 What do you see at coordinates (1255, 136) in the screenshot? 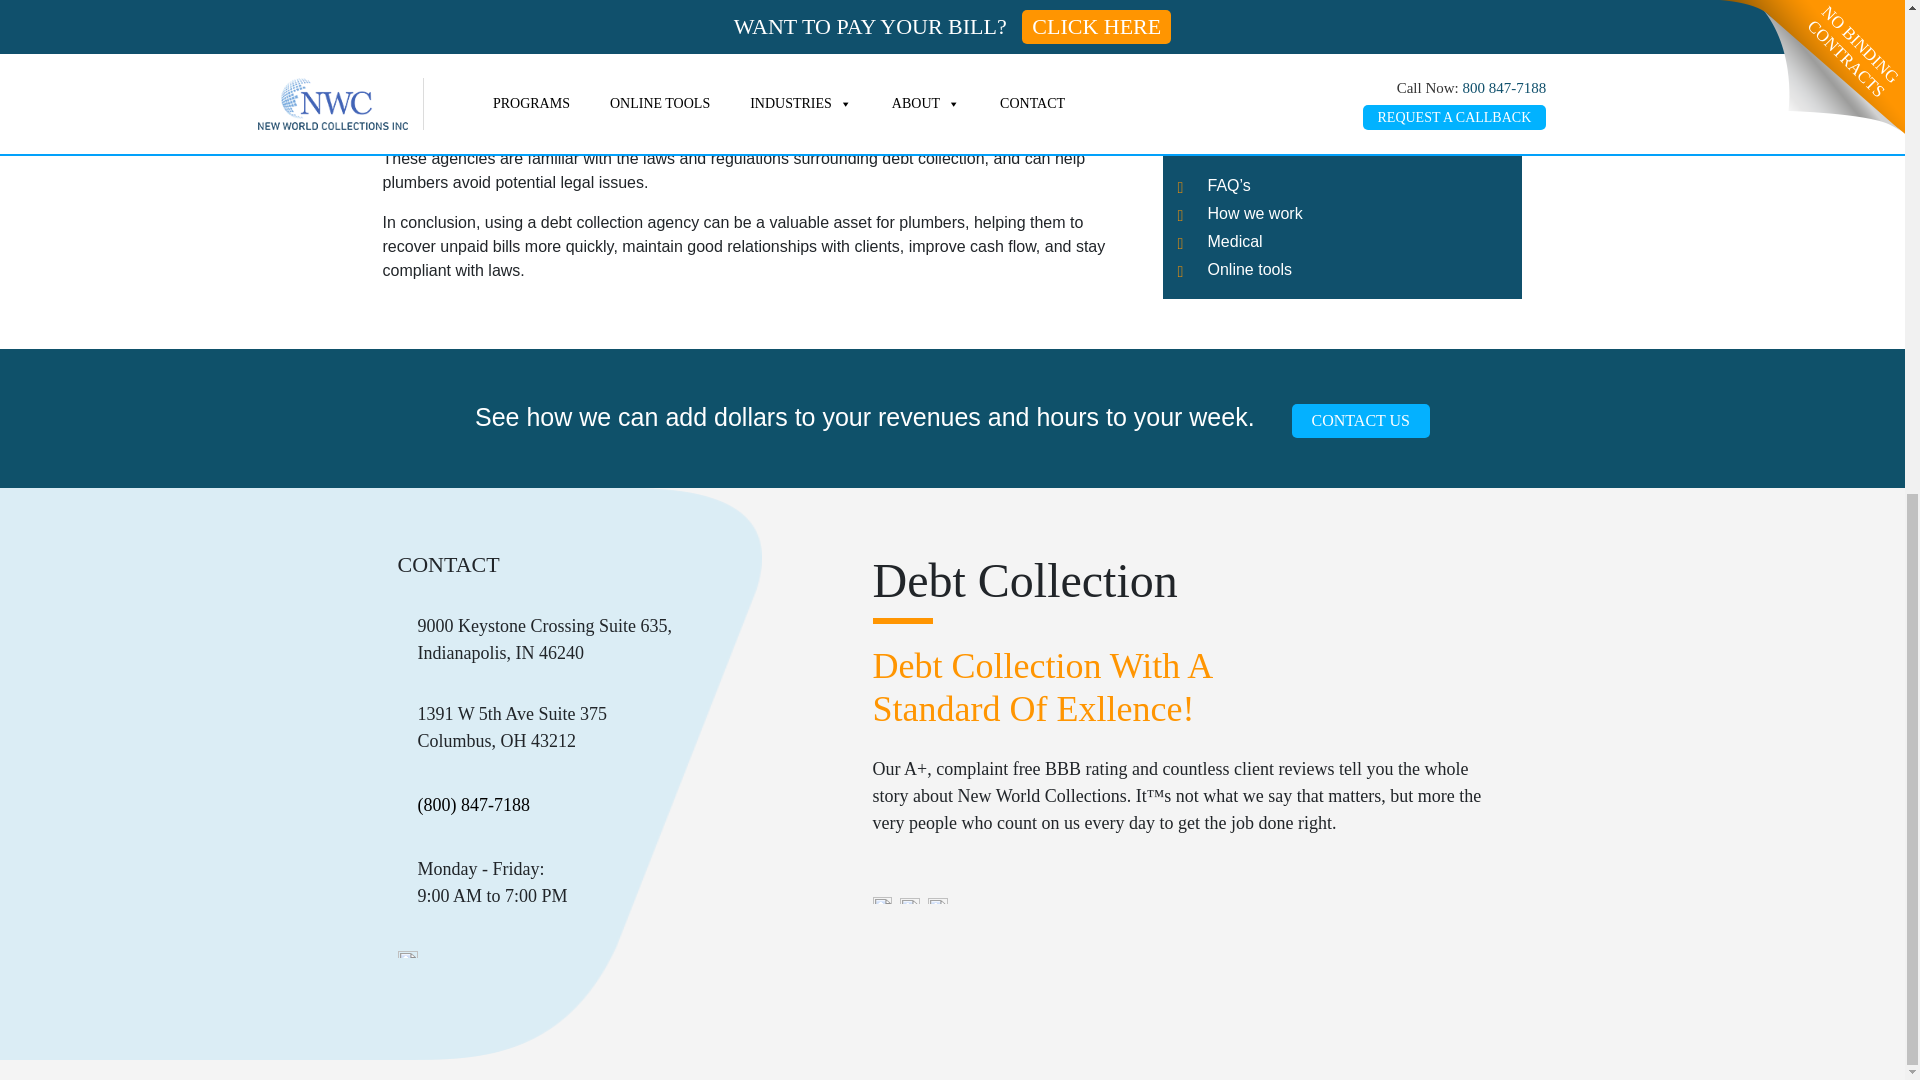
I see `How we work` at bounding box center [1255, 136].